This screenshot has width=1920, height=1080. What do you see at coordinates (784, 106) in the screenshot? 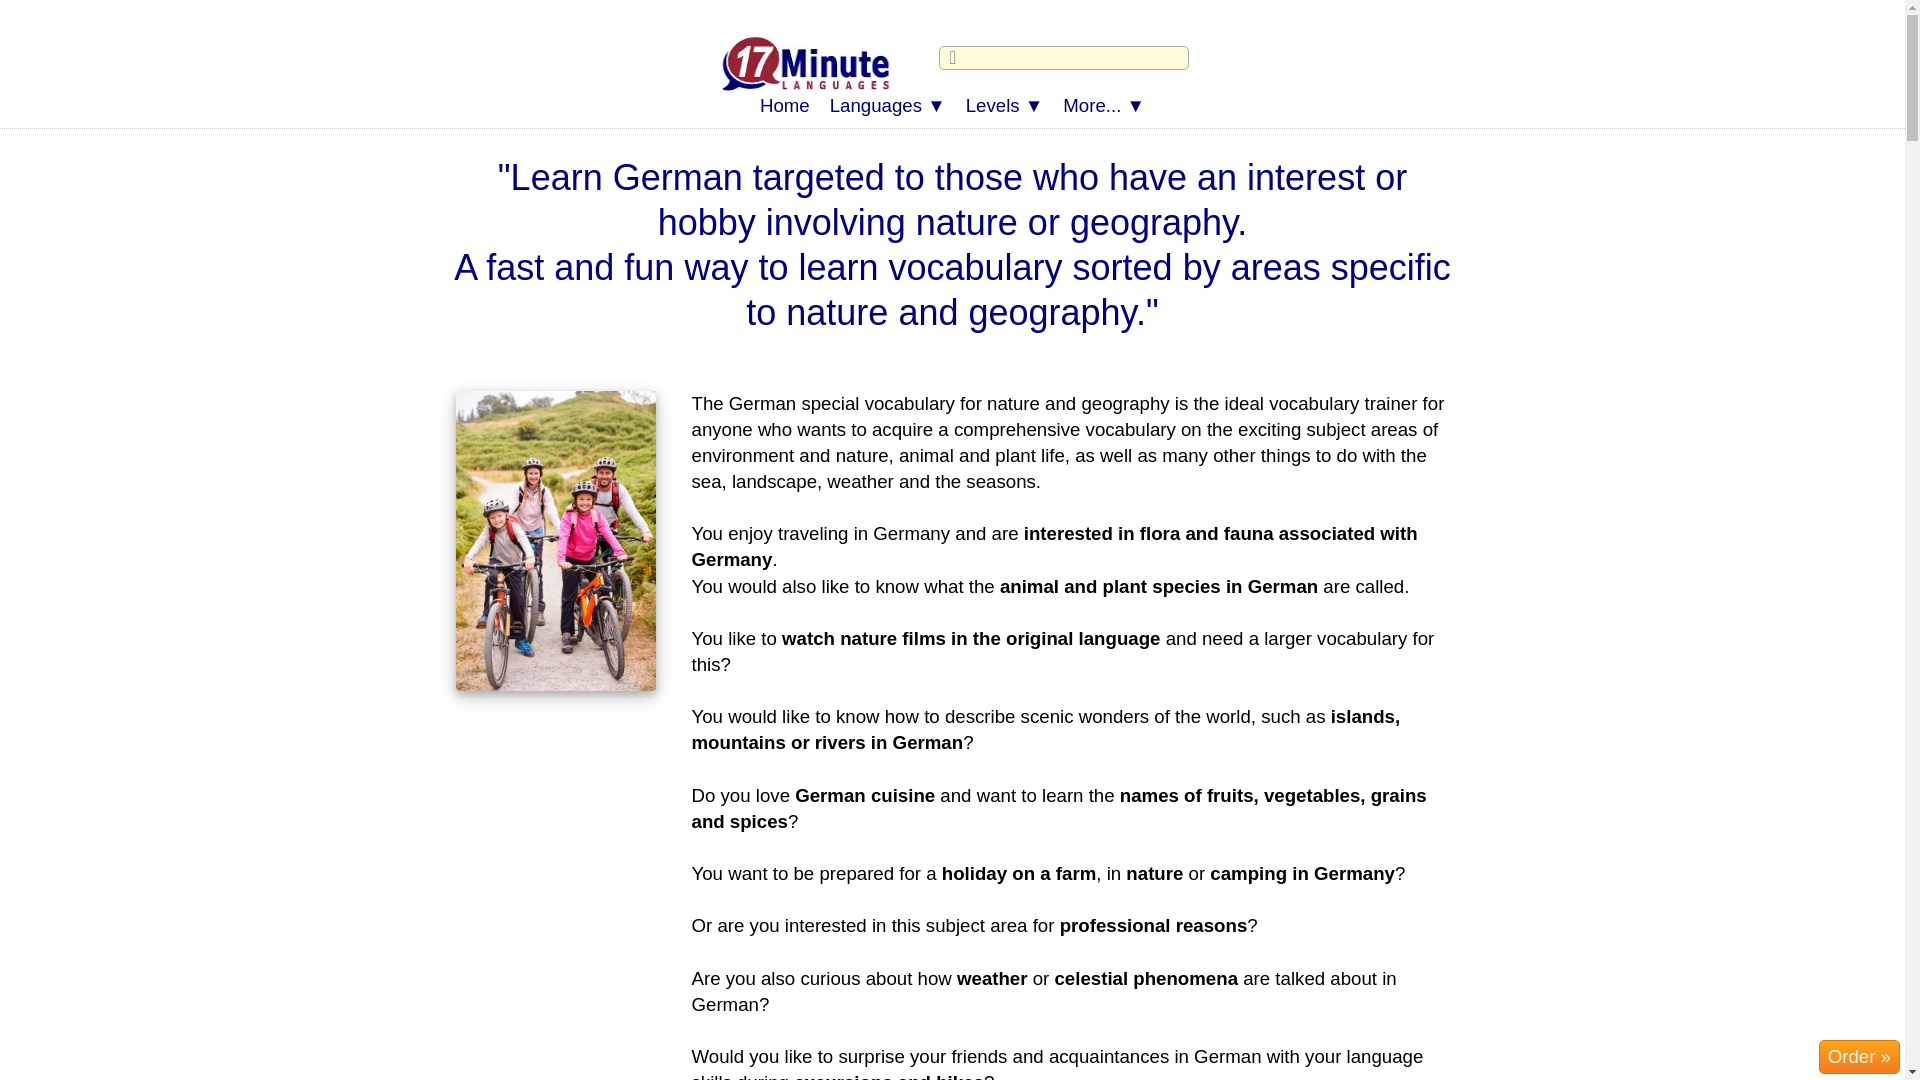
I see `Home` at bounding box center [784, 106].